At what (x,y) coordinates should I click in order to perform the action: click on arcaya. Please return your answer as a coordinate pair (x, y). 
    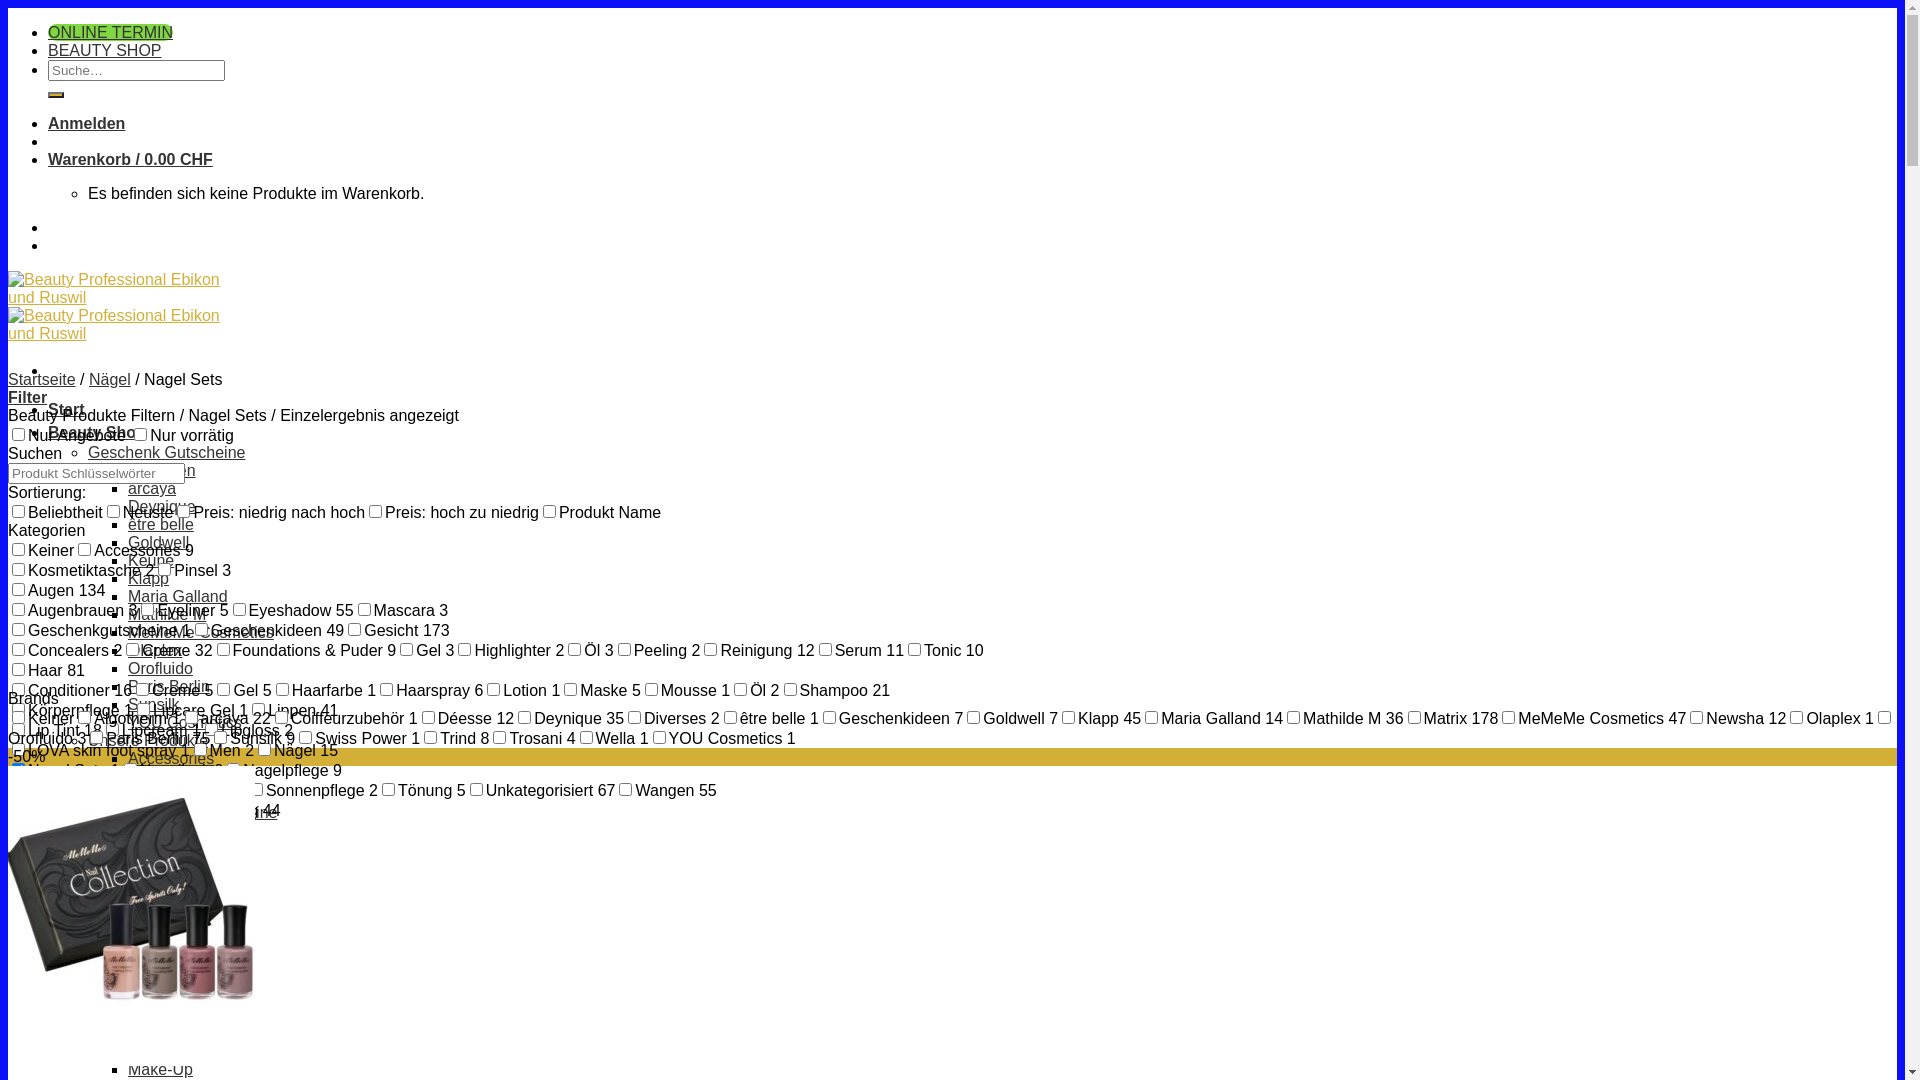
    Looking at the image, I should click on (152, 488).